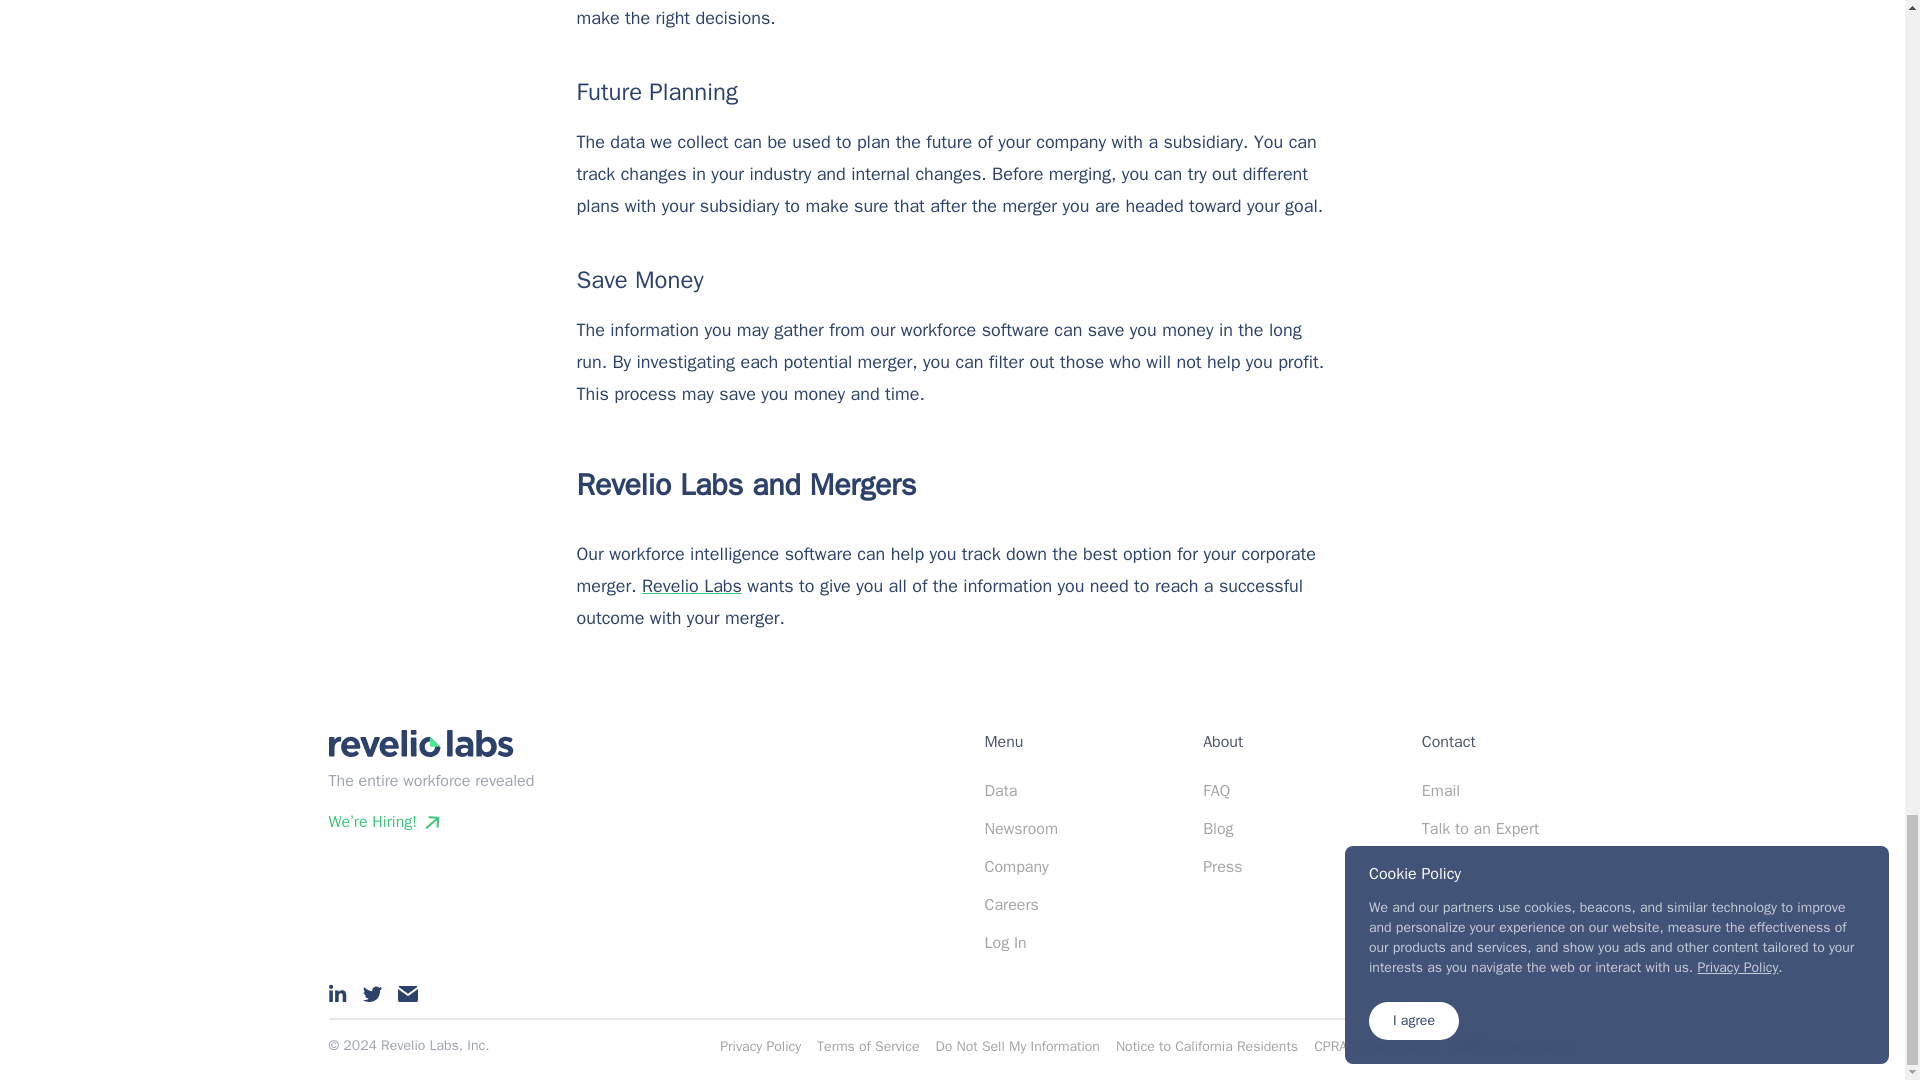 The height and width of the screenshot is (1080, 1920). What do you see at coordinates (1480, 828) in the screenshot?
I see `Talk to an Expert` at bounding box center [1480, 828].